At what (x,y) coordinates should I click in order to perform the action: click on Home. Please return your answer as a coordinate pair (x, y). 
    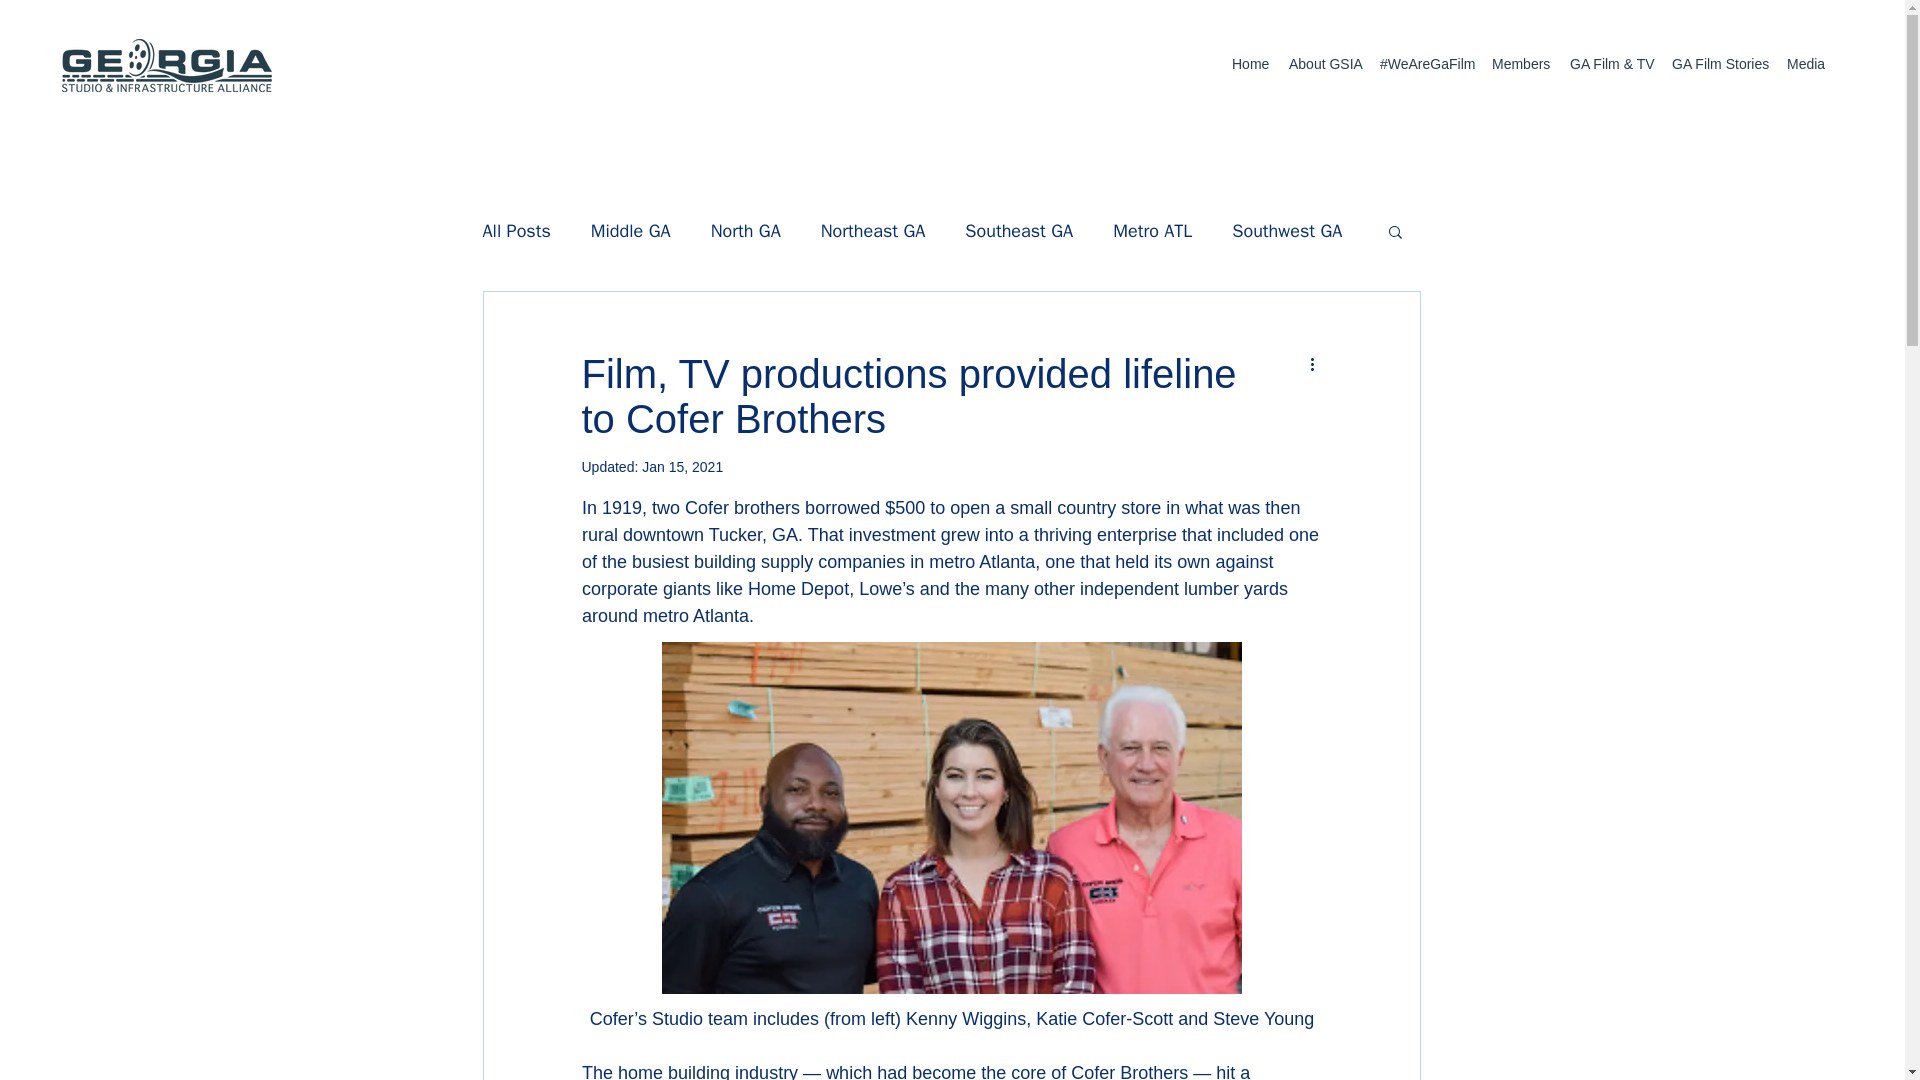
    Looking at the image, I should click on (1250, 64).